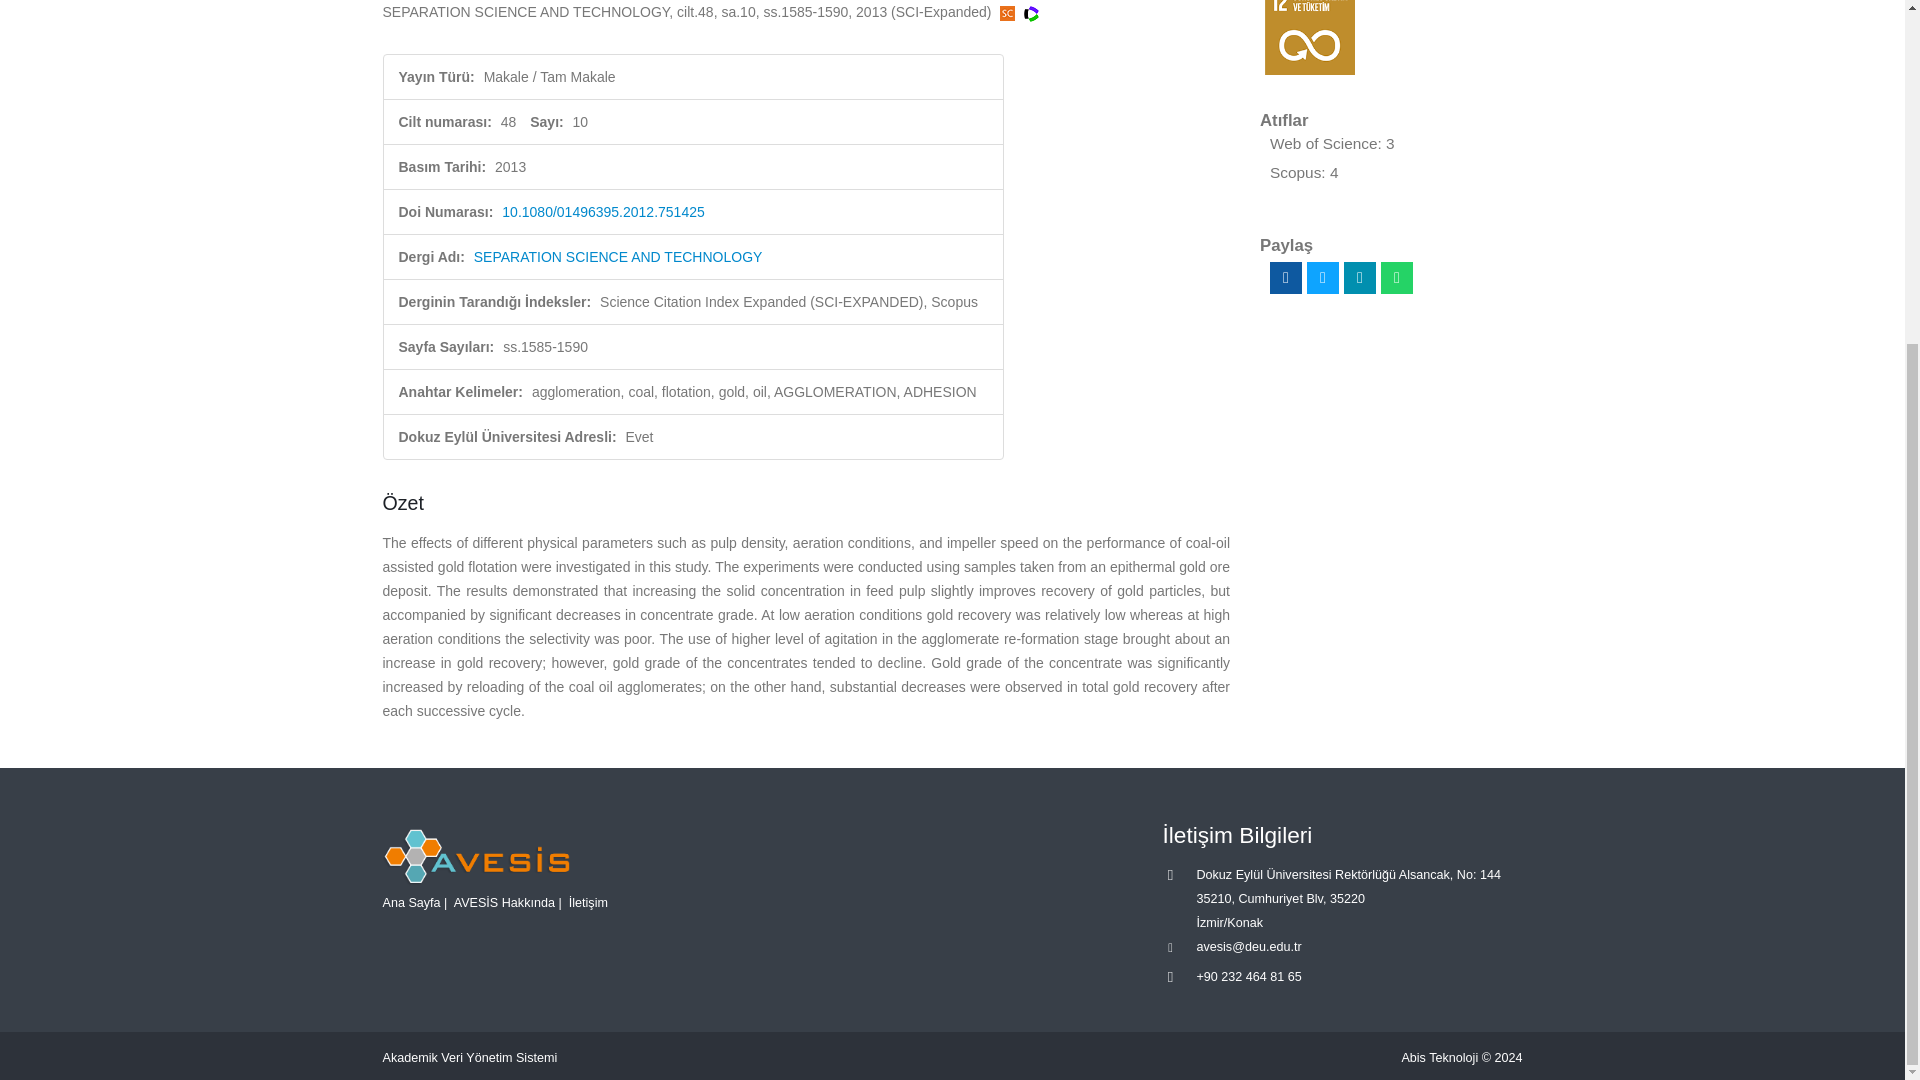 Image resolution: width=1920 pixels, height=1080 pixels. What do you see at coordinates (410, 903) in the screenshot?
I see `Ana Sayfa` at bounding box center [410, 903].